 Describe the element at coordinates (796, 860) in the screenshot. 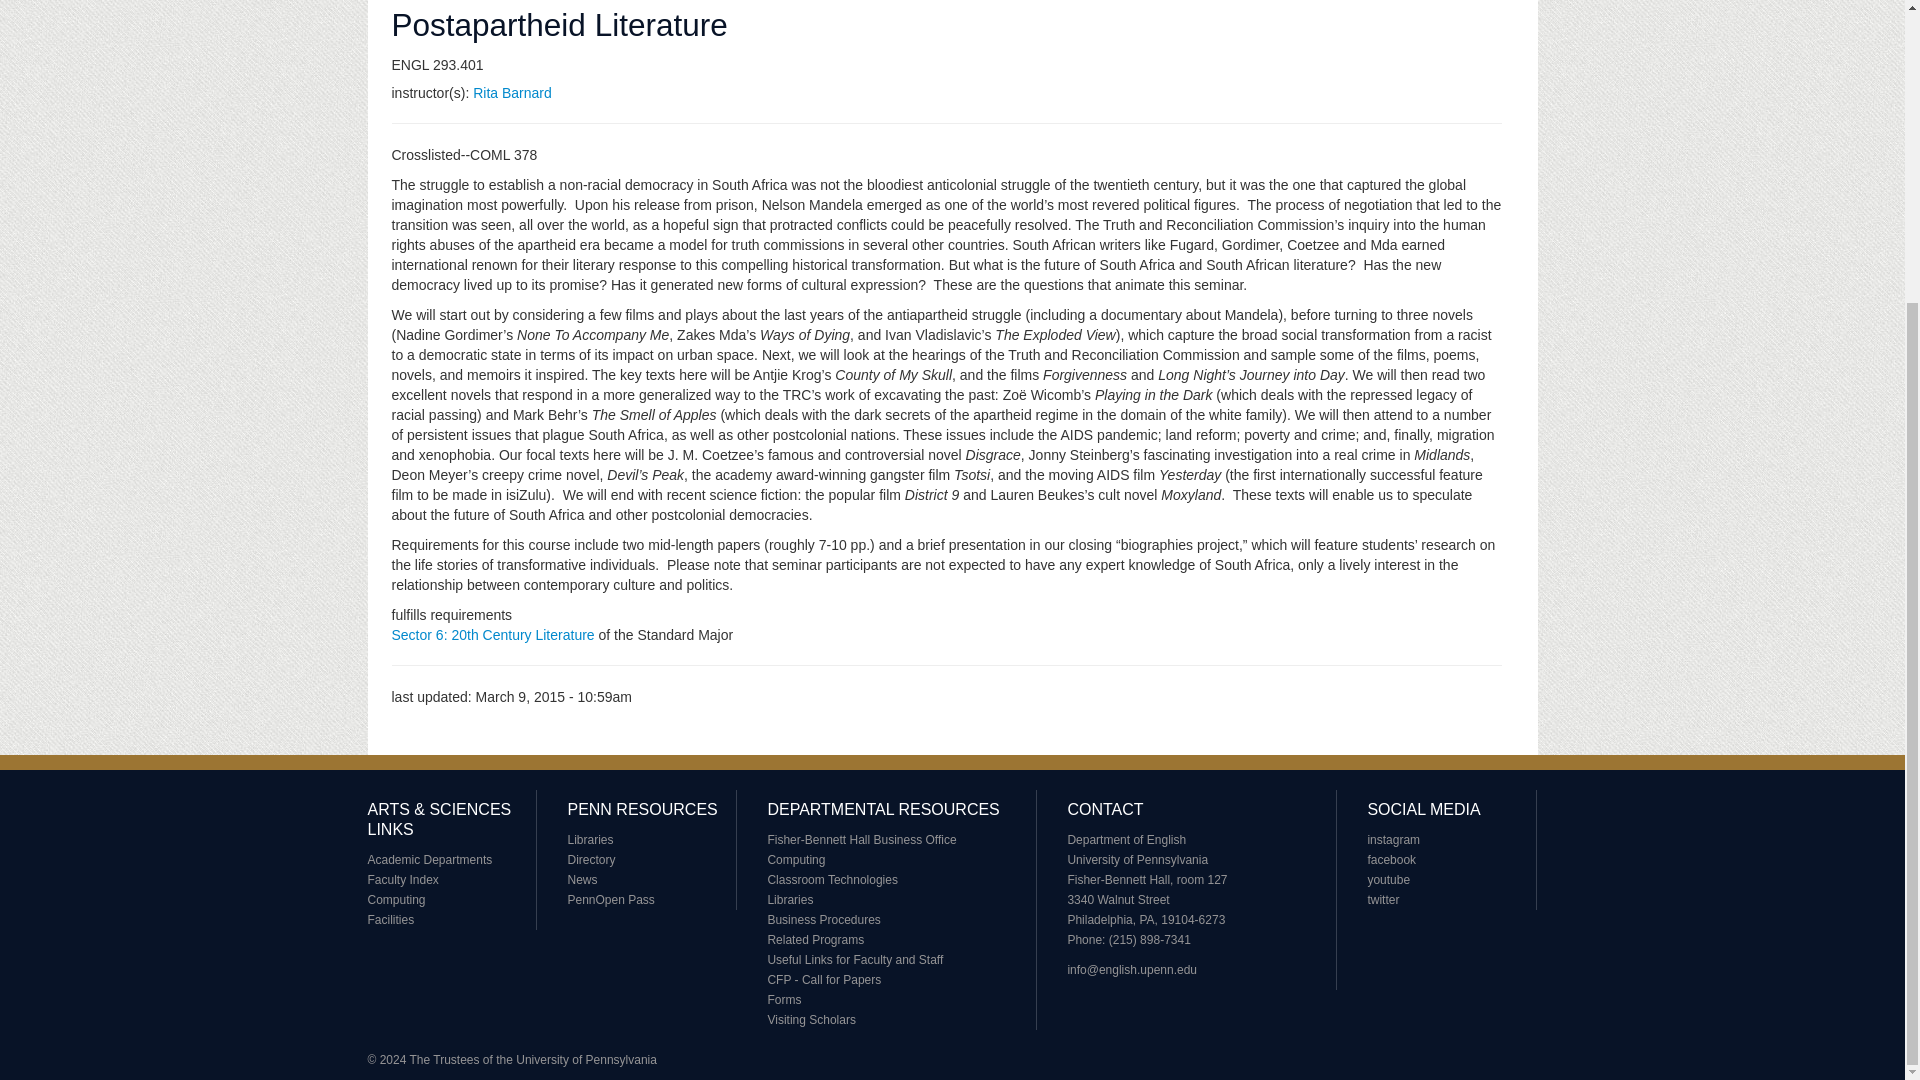

I see `Computing` at that location.